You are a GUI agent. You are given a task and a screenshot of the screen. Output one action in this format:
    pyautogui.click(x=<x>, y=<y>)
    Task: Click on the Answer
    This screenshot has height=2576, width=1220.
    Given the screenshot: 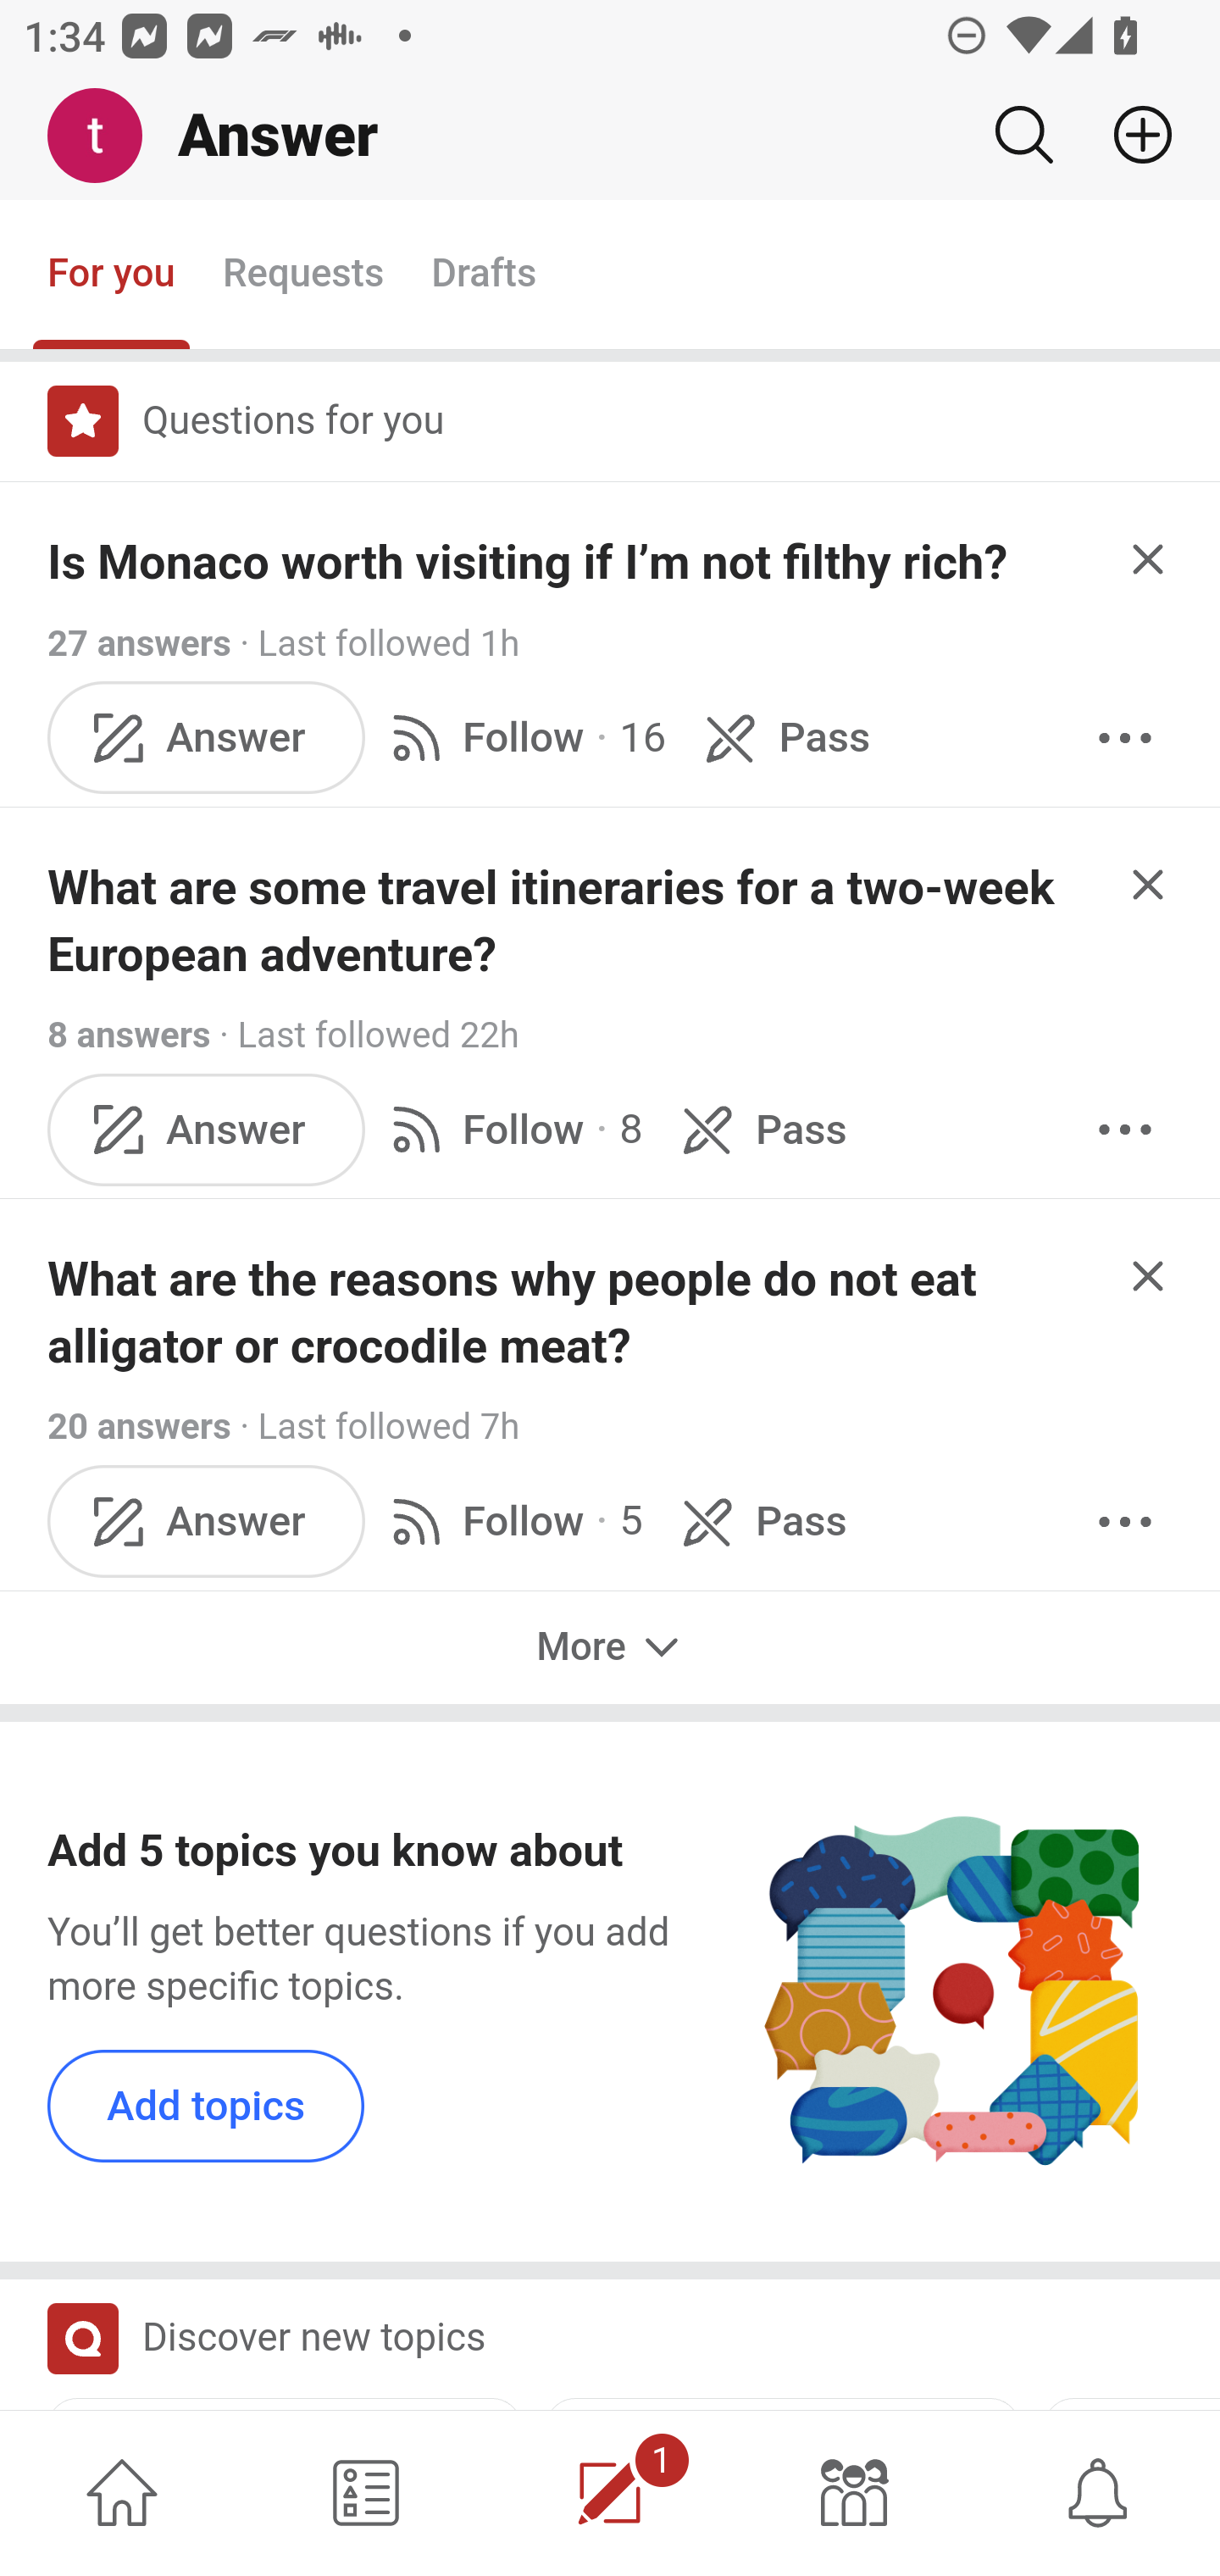 What is the action you would take?
    pyautogui.click(x=207, y=1129)
    